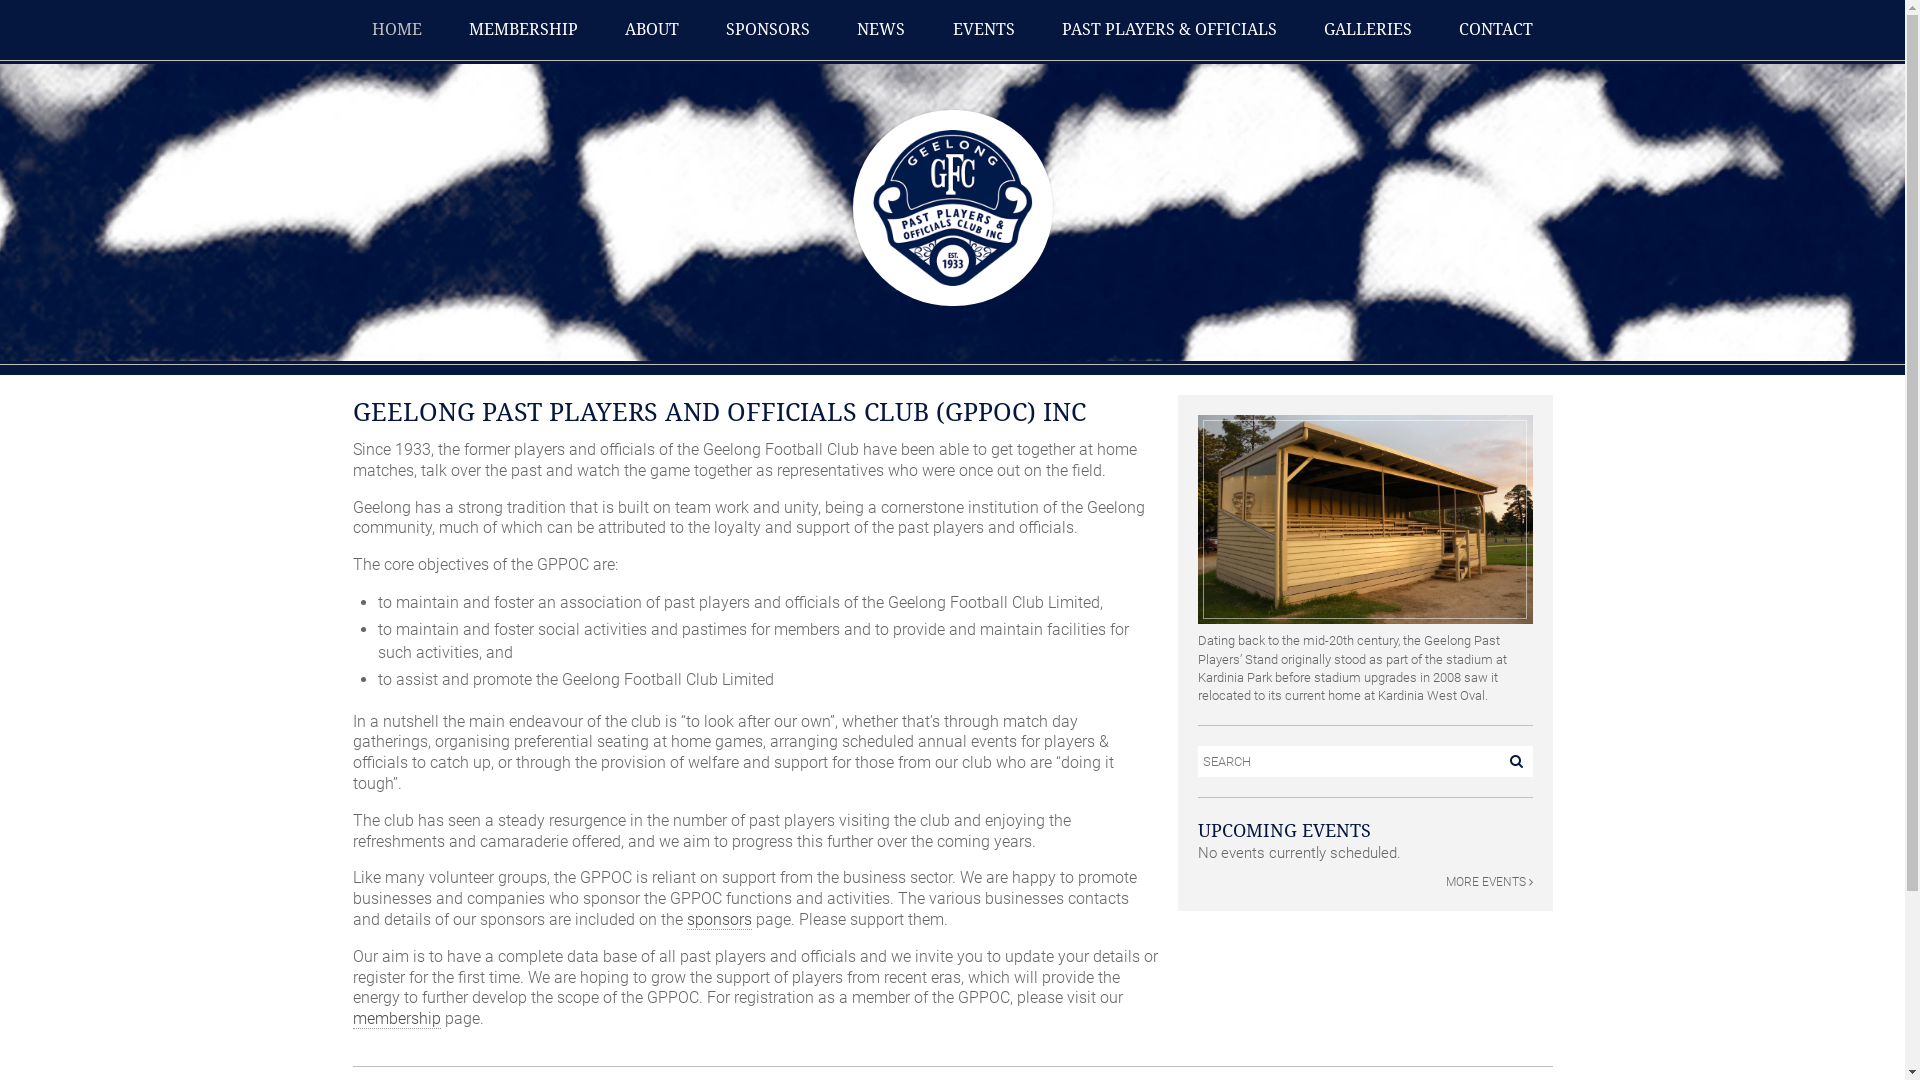 The width and height of the screenshot is (1920, 1080). What do you see at coordinates (524, 30) in the screenshot?
I see `MEMBERSHIP` at bounding box center [524, 30].